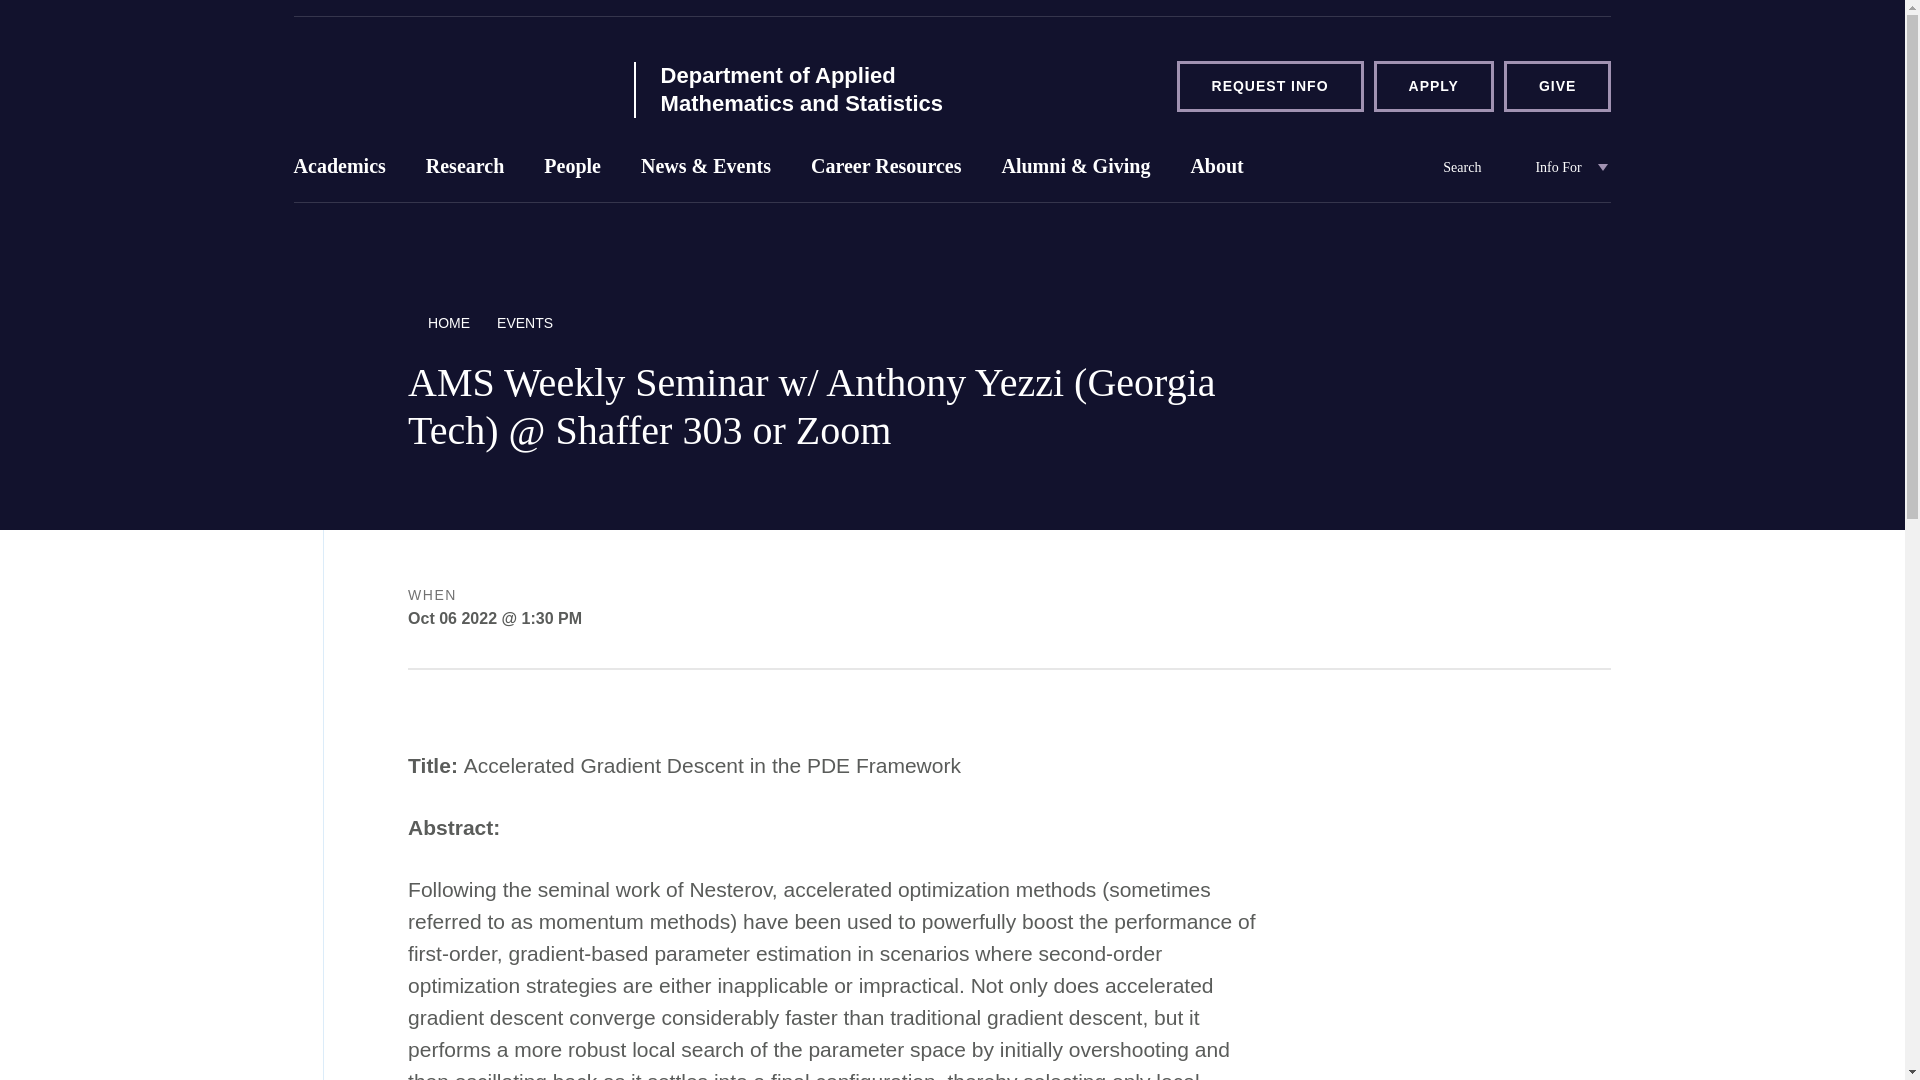 The image size is (1920, 1080). What do you see at coordinates (1434, 86) in the screenshot?
I see `APPLY` at bounding box center [1434, 86].